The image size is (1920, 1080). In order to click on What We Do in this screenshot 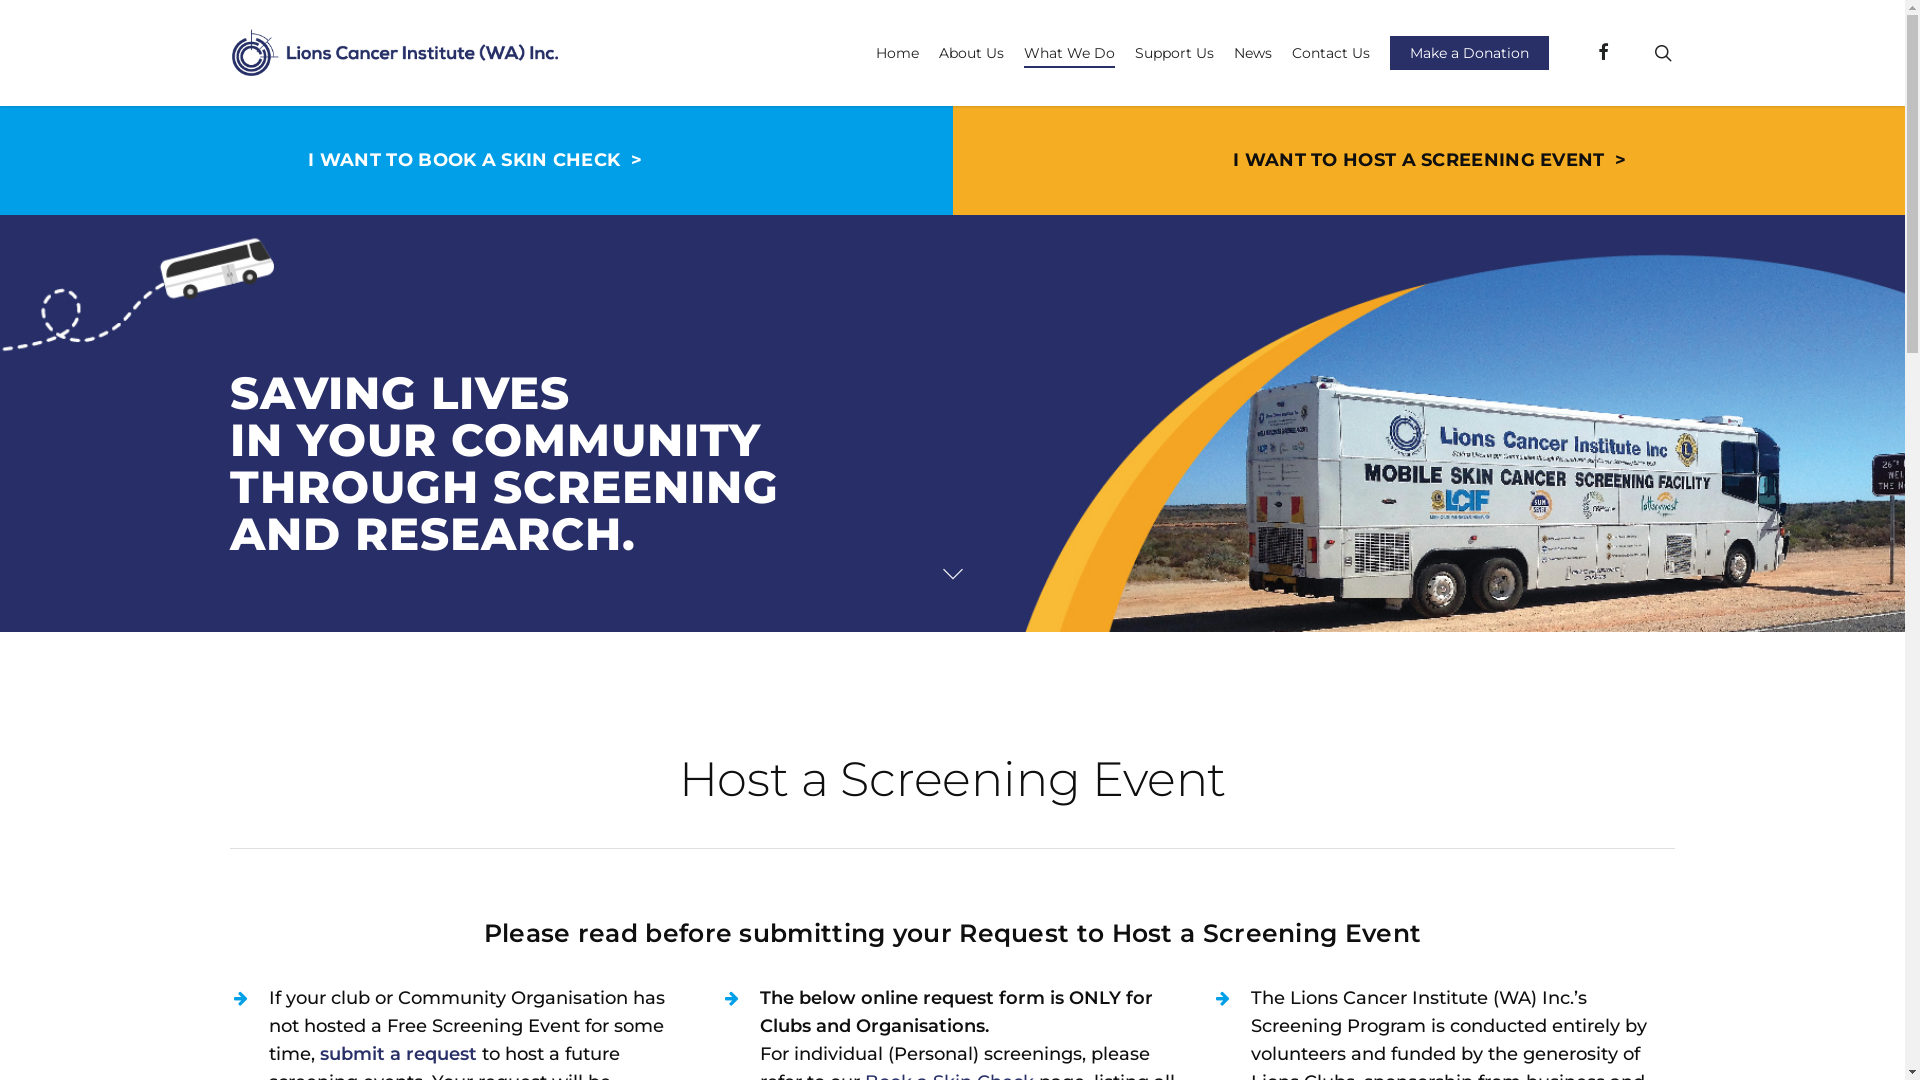, I will do `click(1070, 53)`.